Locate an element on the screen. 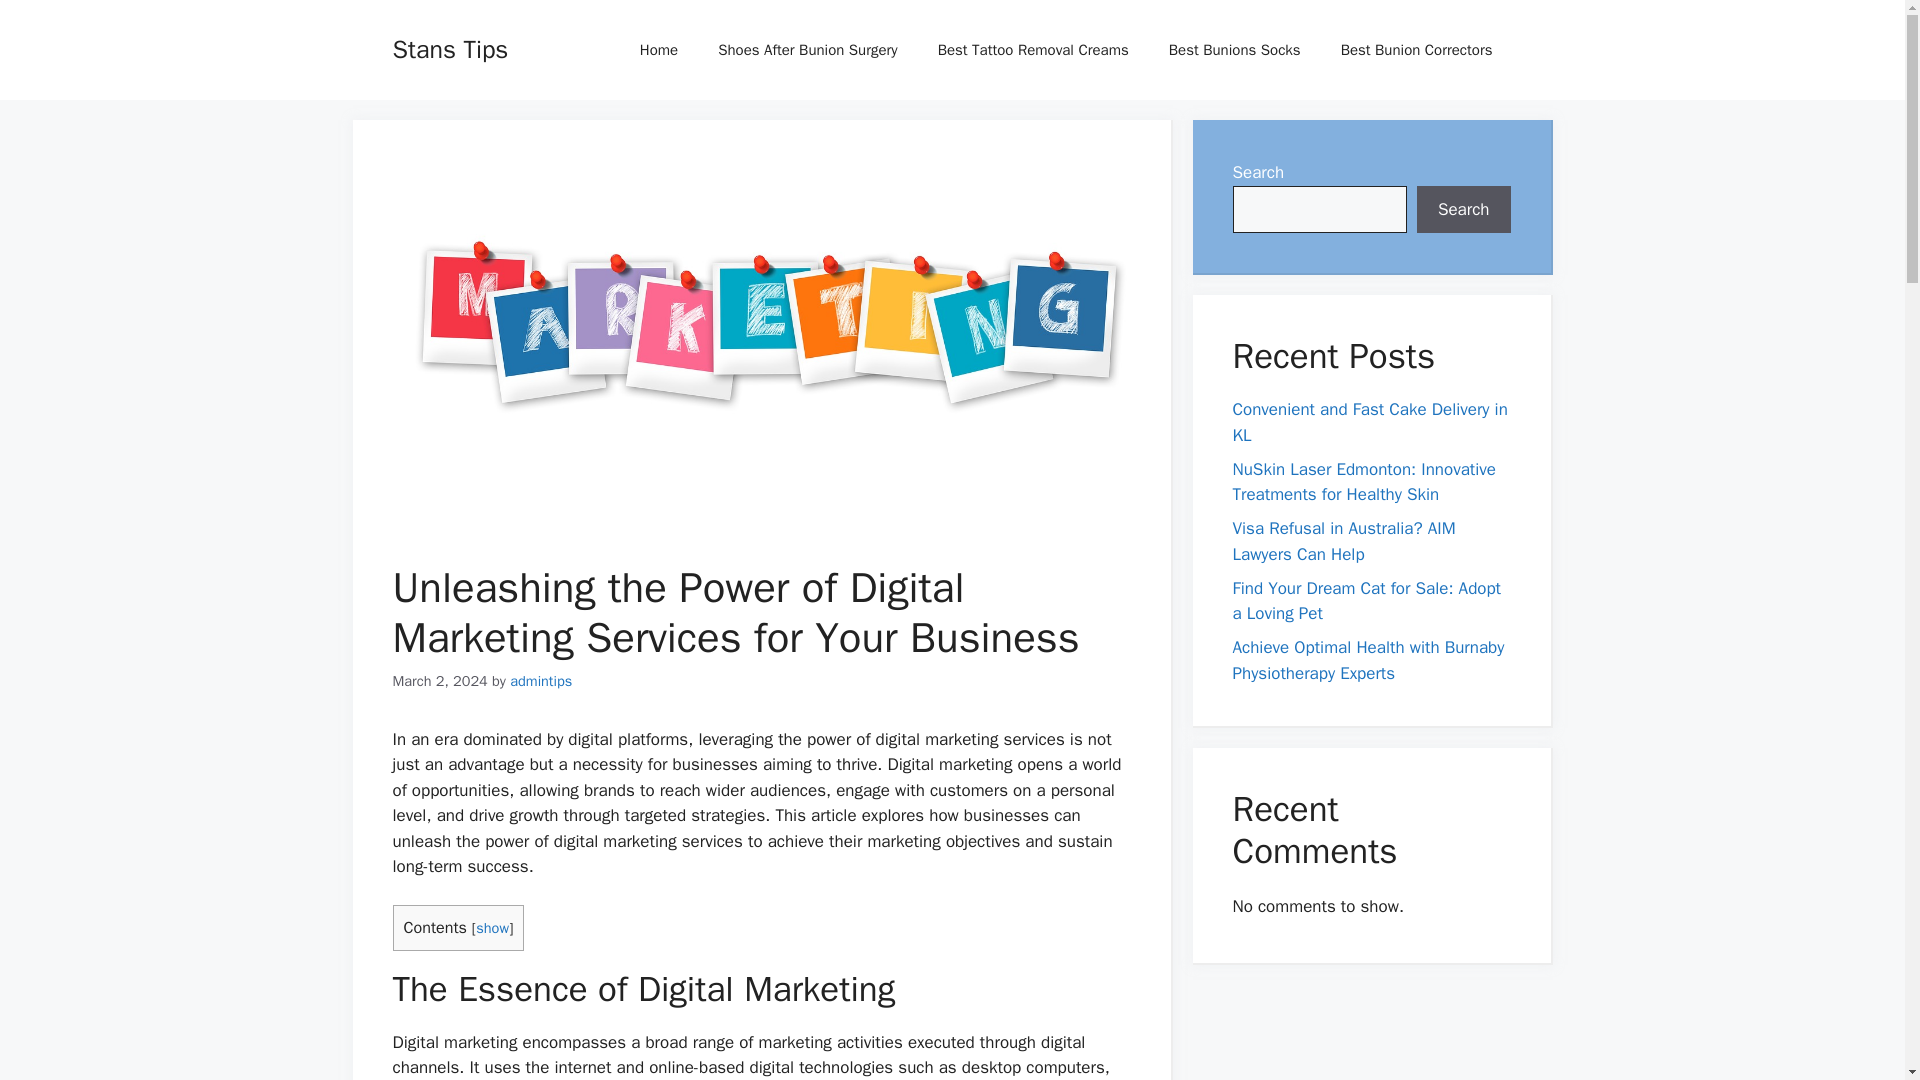 The width and height of the screenshot is (1920, 1080). Best Tattoo Removal Creams is located at coordinates (1032, 50).